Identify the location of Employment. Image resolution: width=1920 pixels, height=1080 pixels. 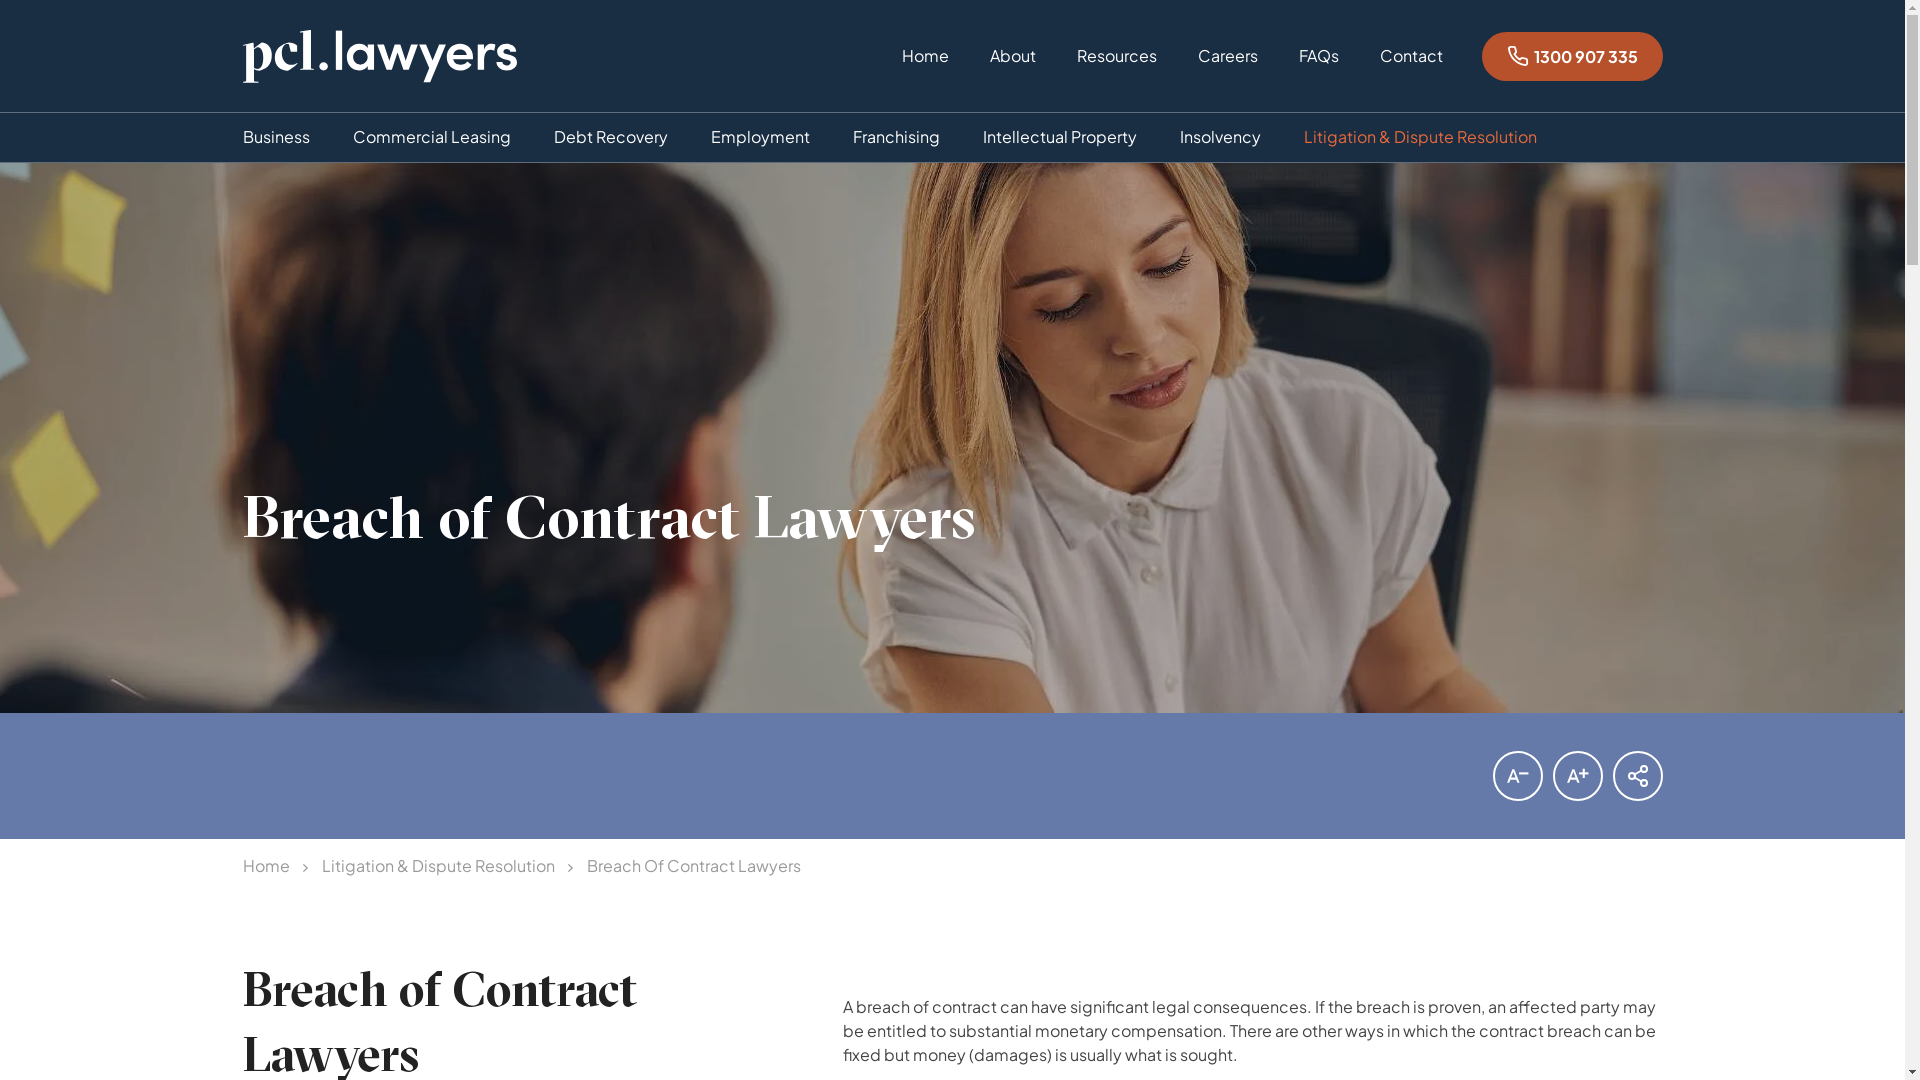
(760, 138).